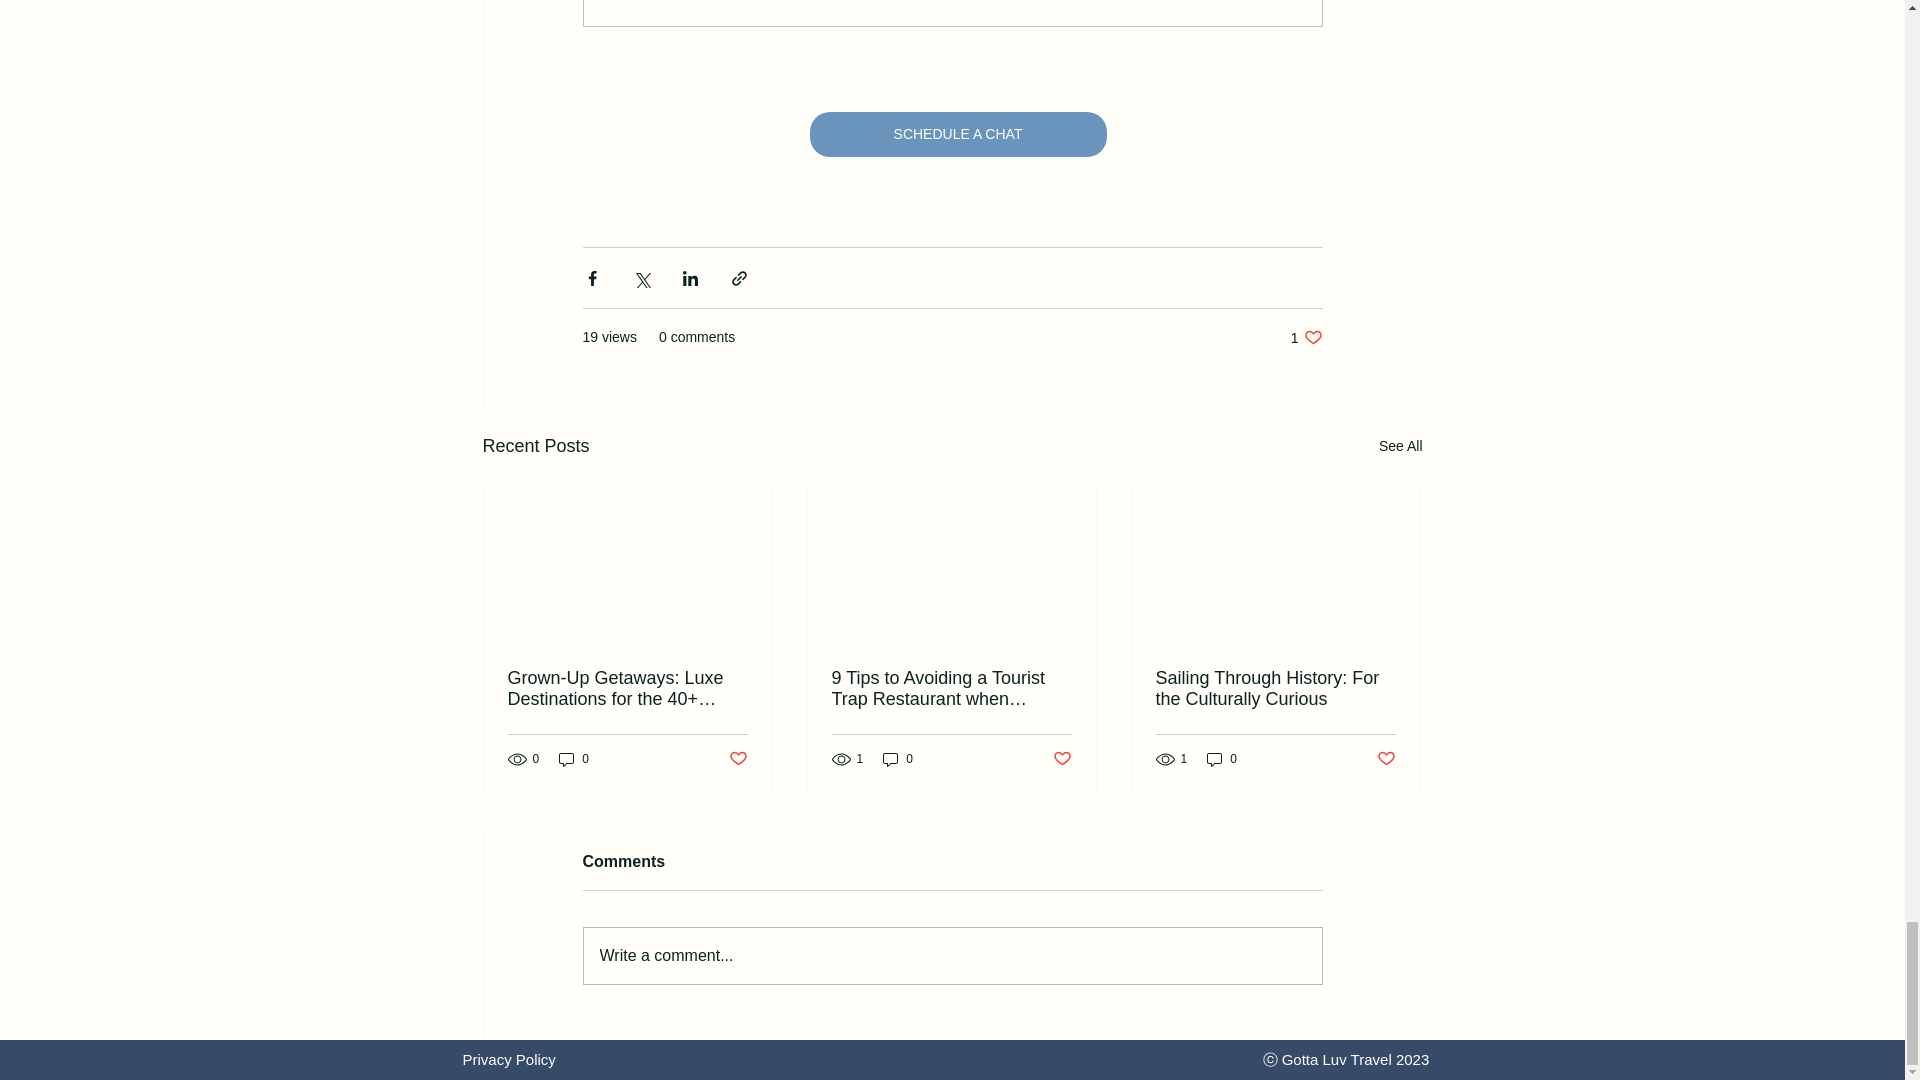 The image size is (1920, 1080). What do you see at coordinates (1222, 758) in the screenshot?
I see `0` at bounding box center [1222, 758].